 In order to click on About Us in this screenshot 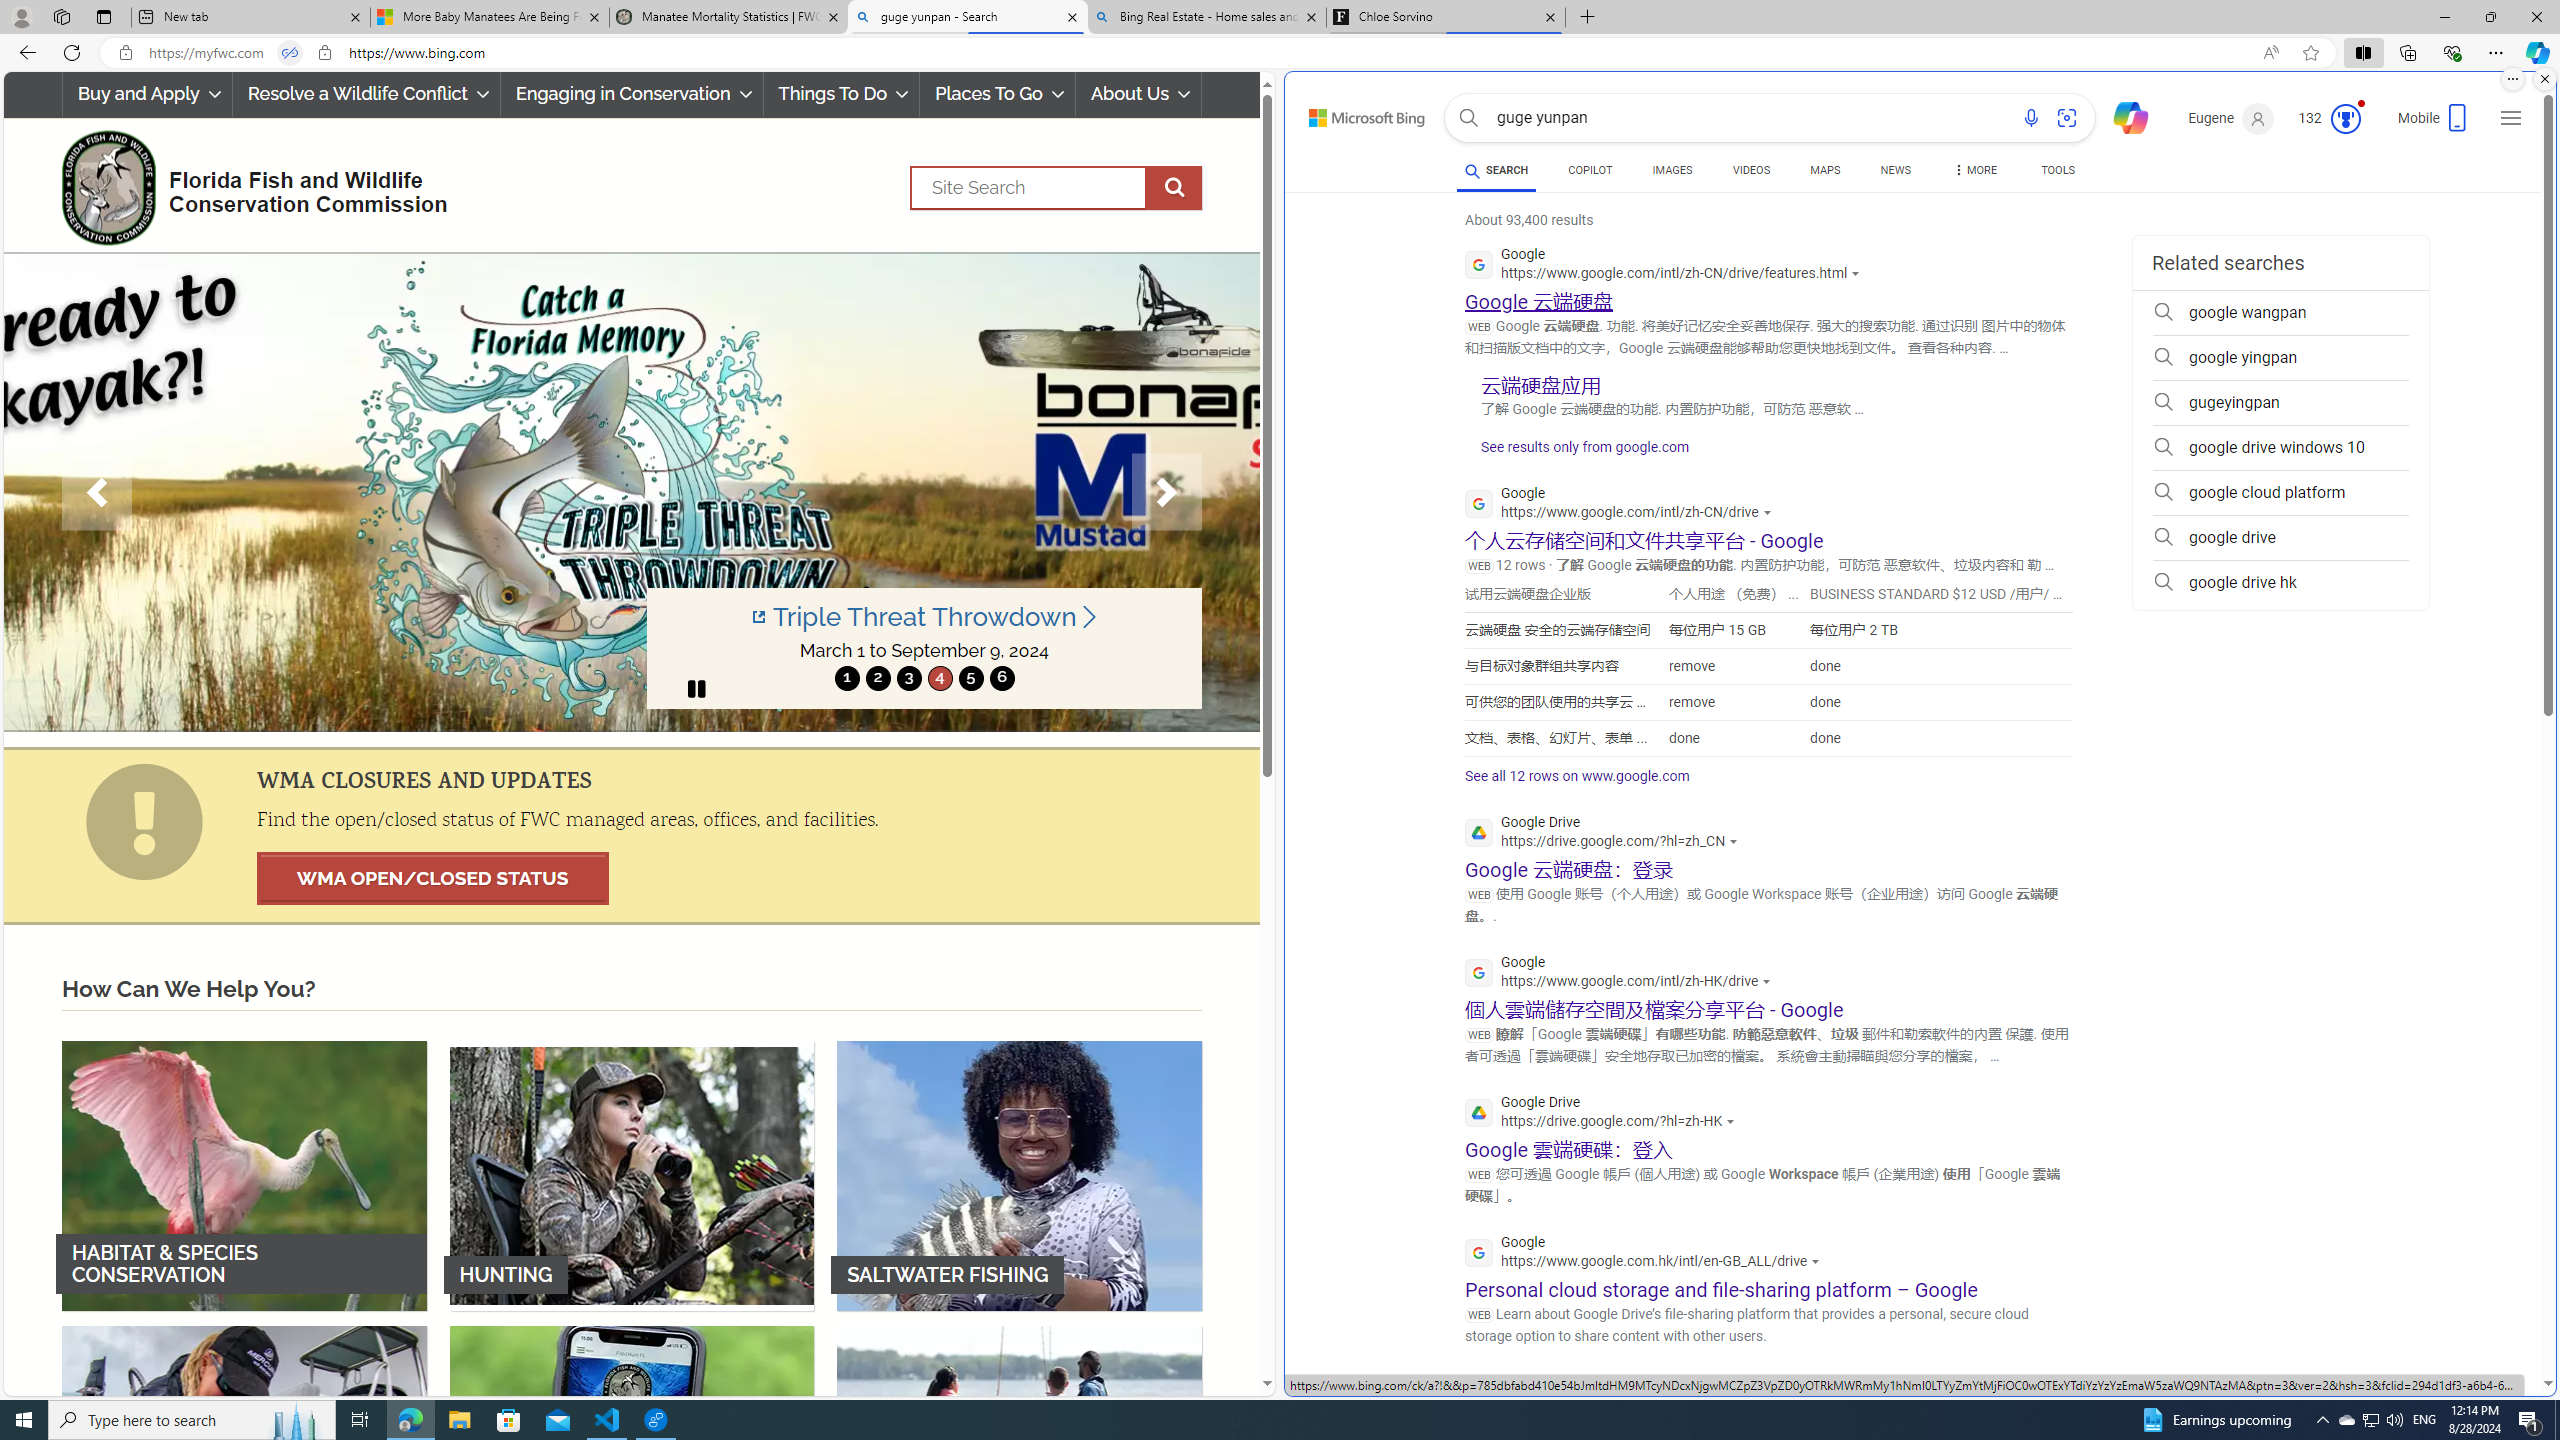, I will do `click(1139, 94)`.